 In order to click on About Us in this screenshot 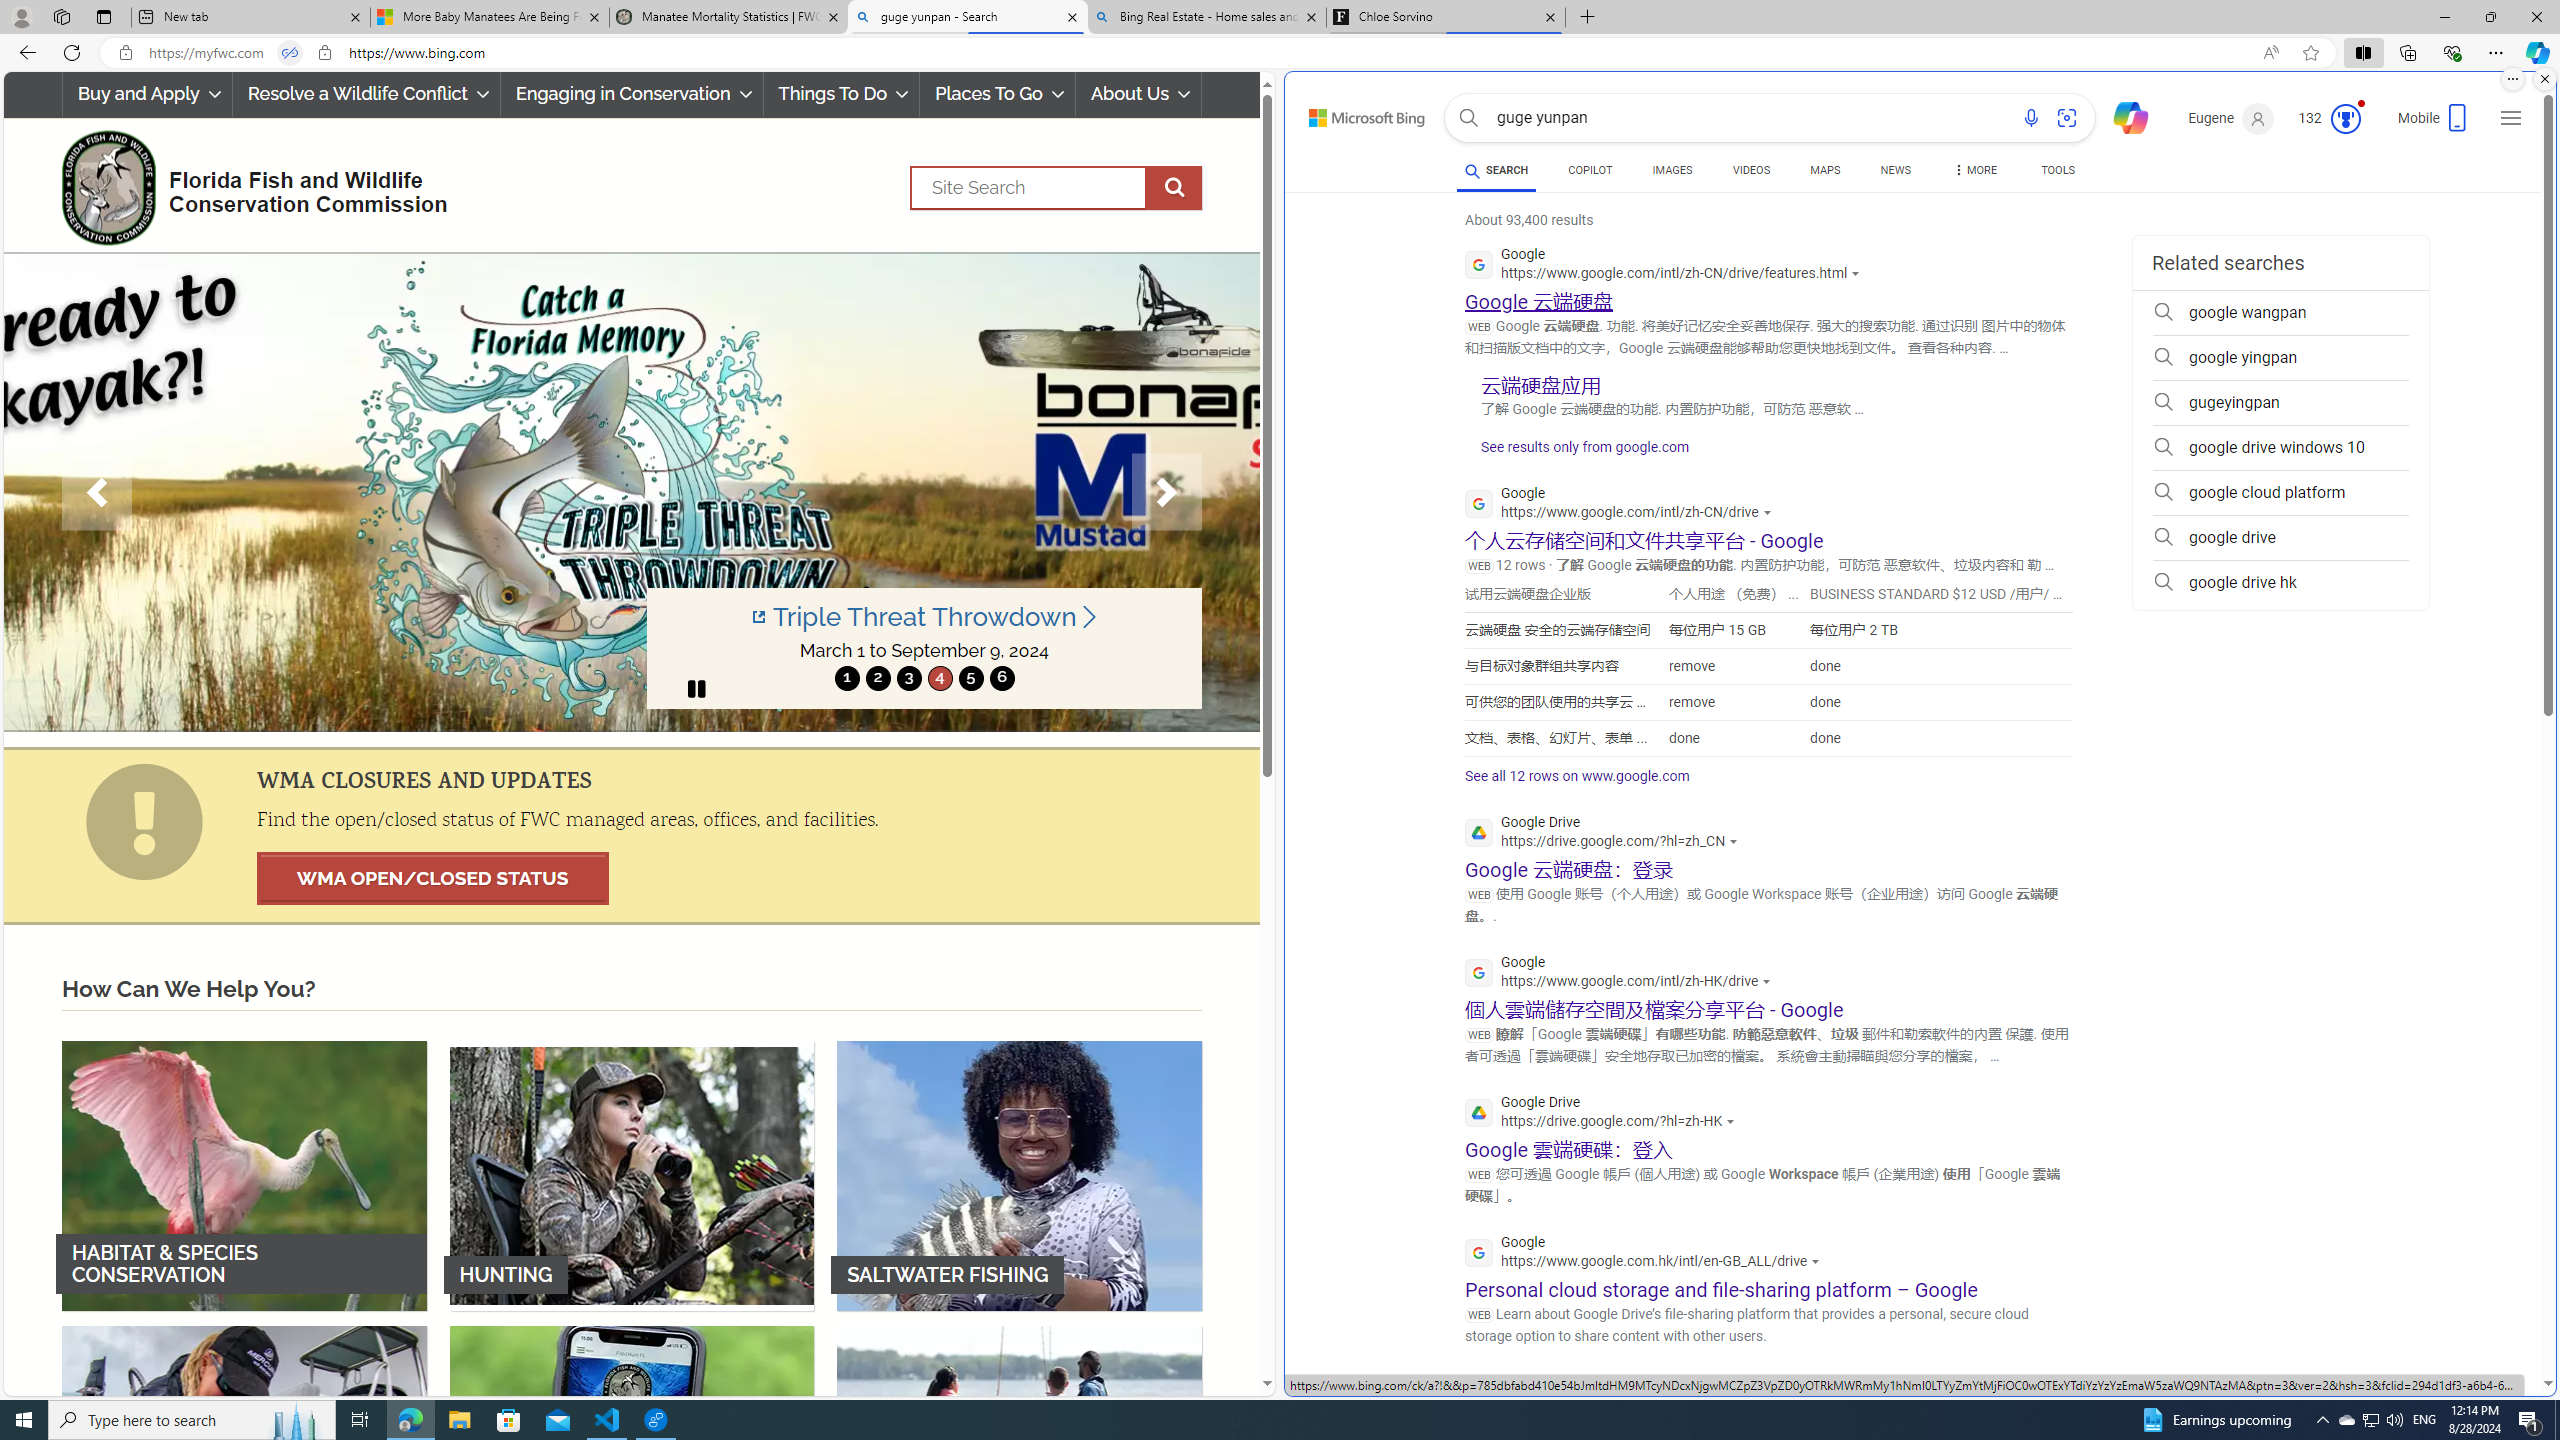, I will do `click(1139, 94)`.